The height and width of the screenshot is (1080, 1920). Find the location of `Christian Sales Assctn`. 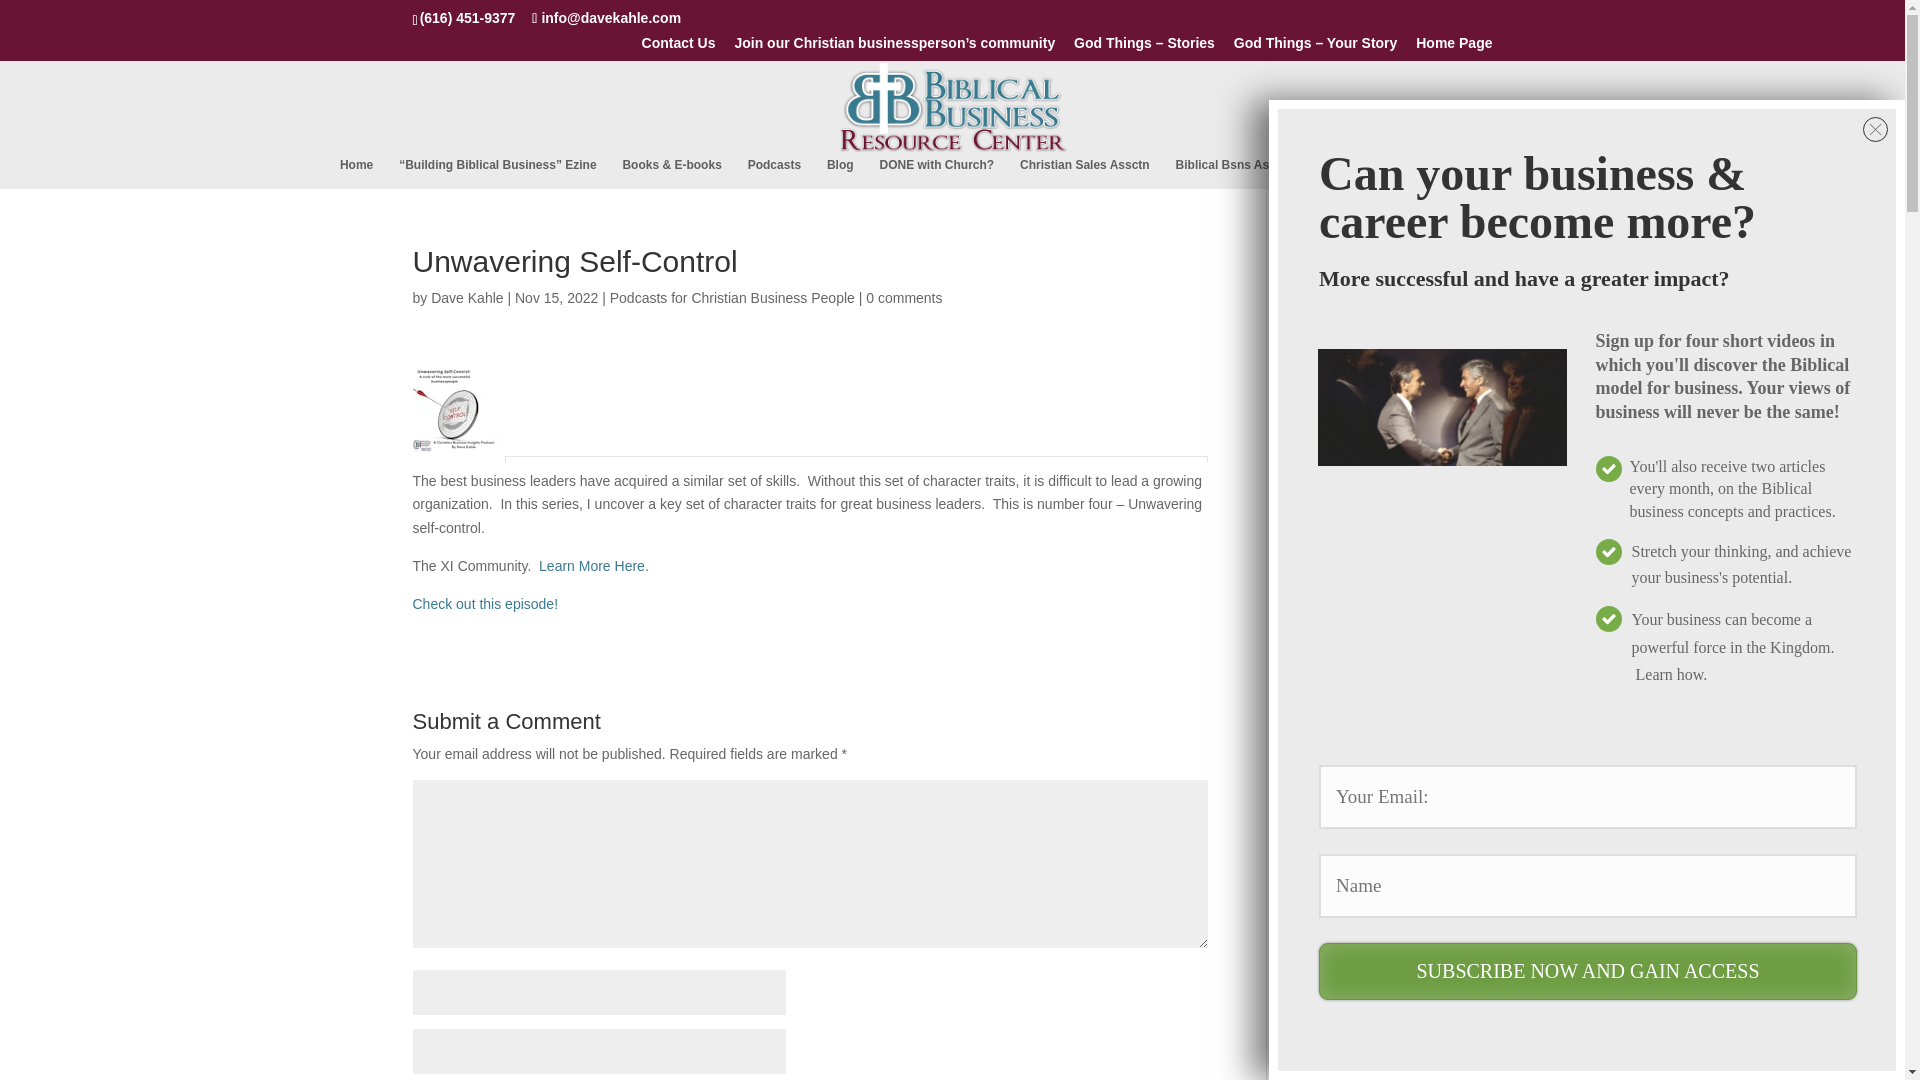

Christian Sales Assctn is located at coordinates (1084, 173).